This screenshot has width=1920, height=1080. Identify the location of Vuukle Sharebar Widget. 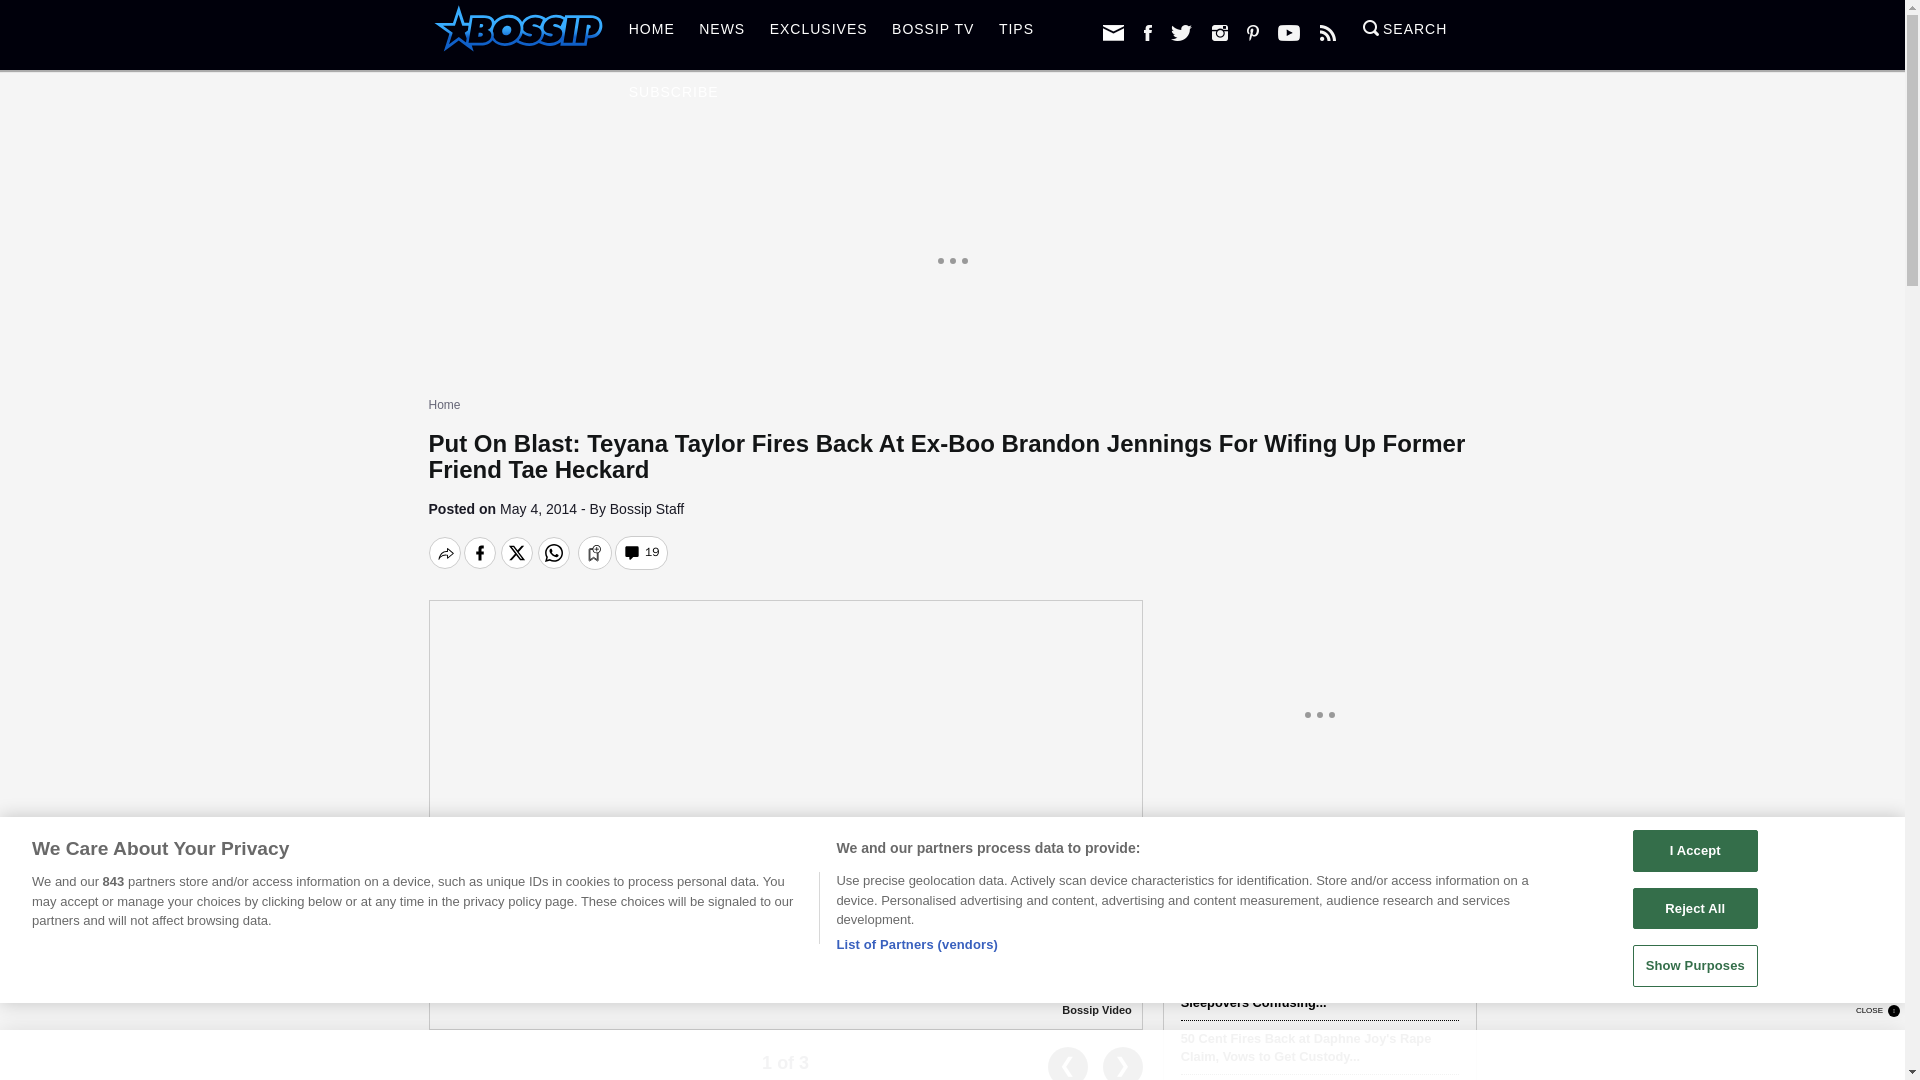
(952, 550).